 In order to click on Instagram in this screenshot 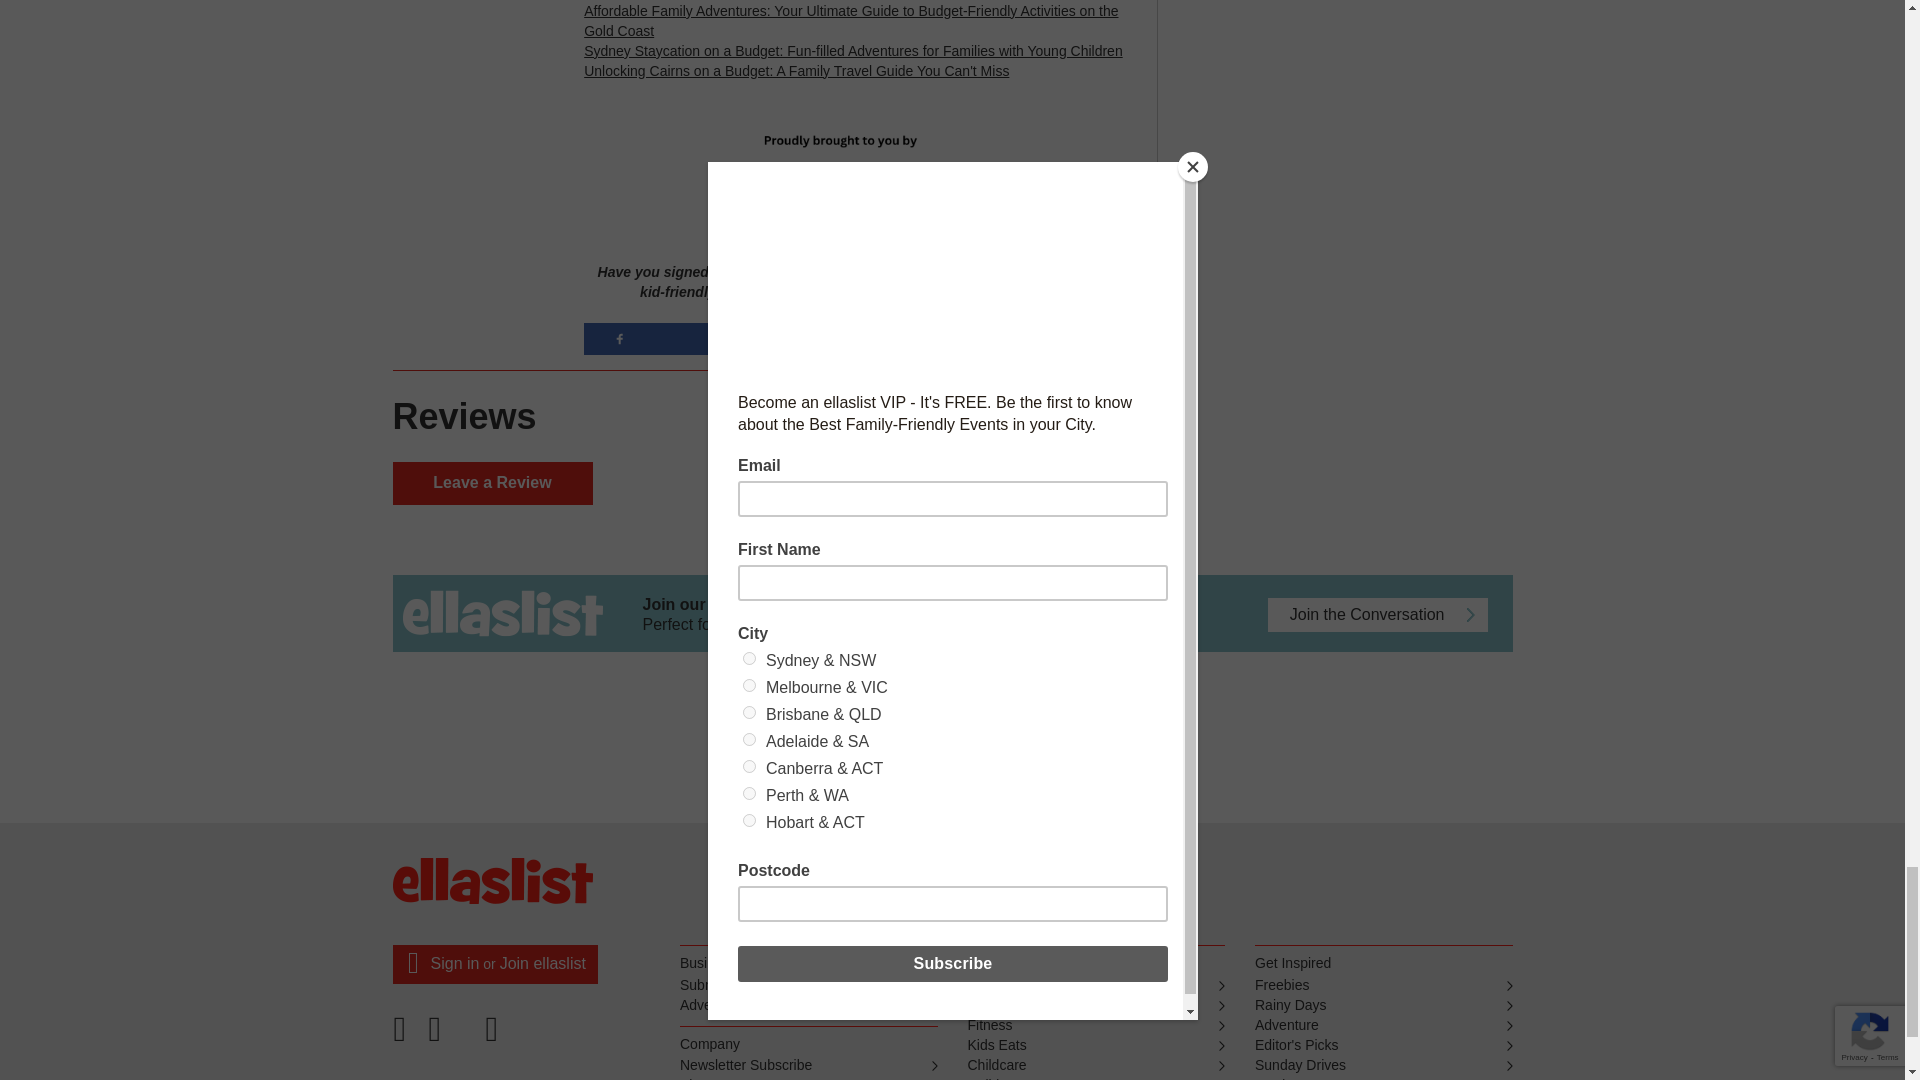, I will do `click(495, 1036)`.